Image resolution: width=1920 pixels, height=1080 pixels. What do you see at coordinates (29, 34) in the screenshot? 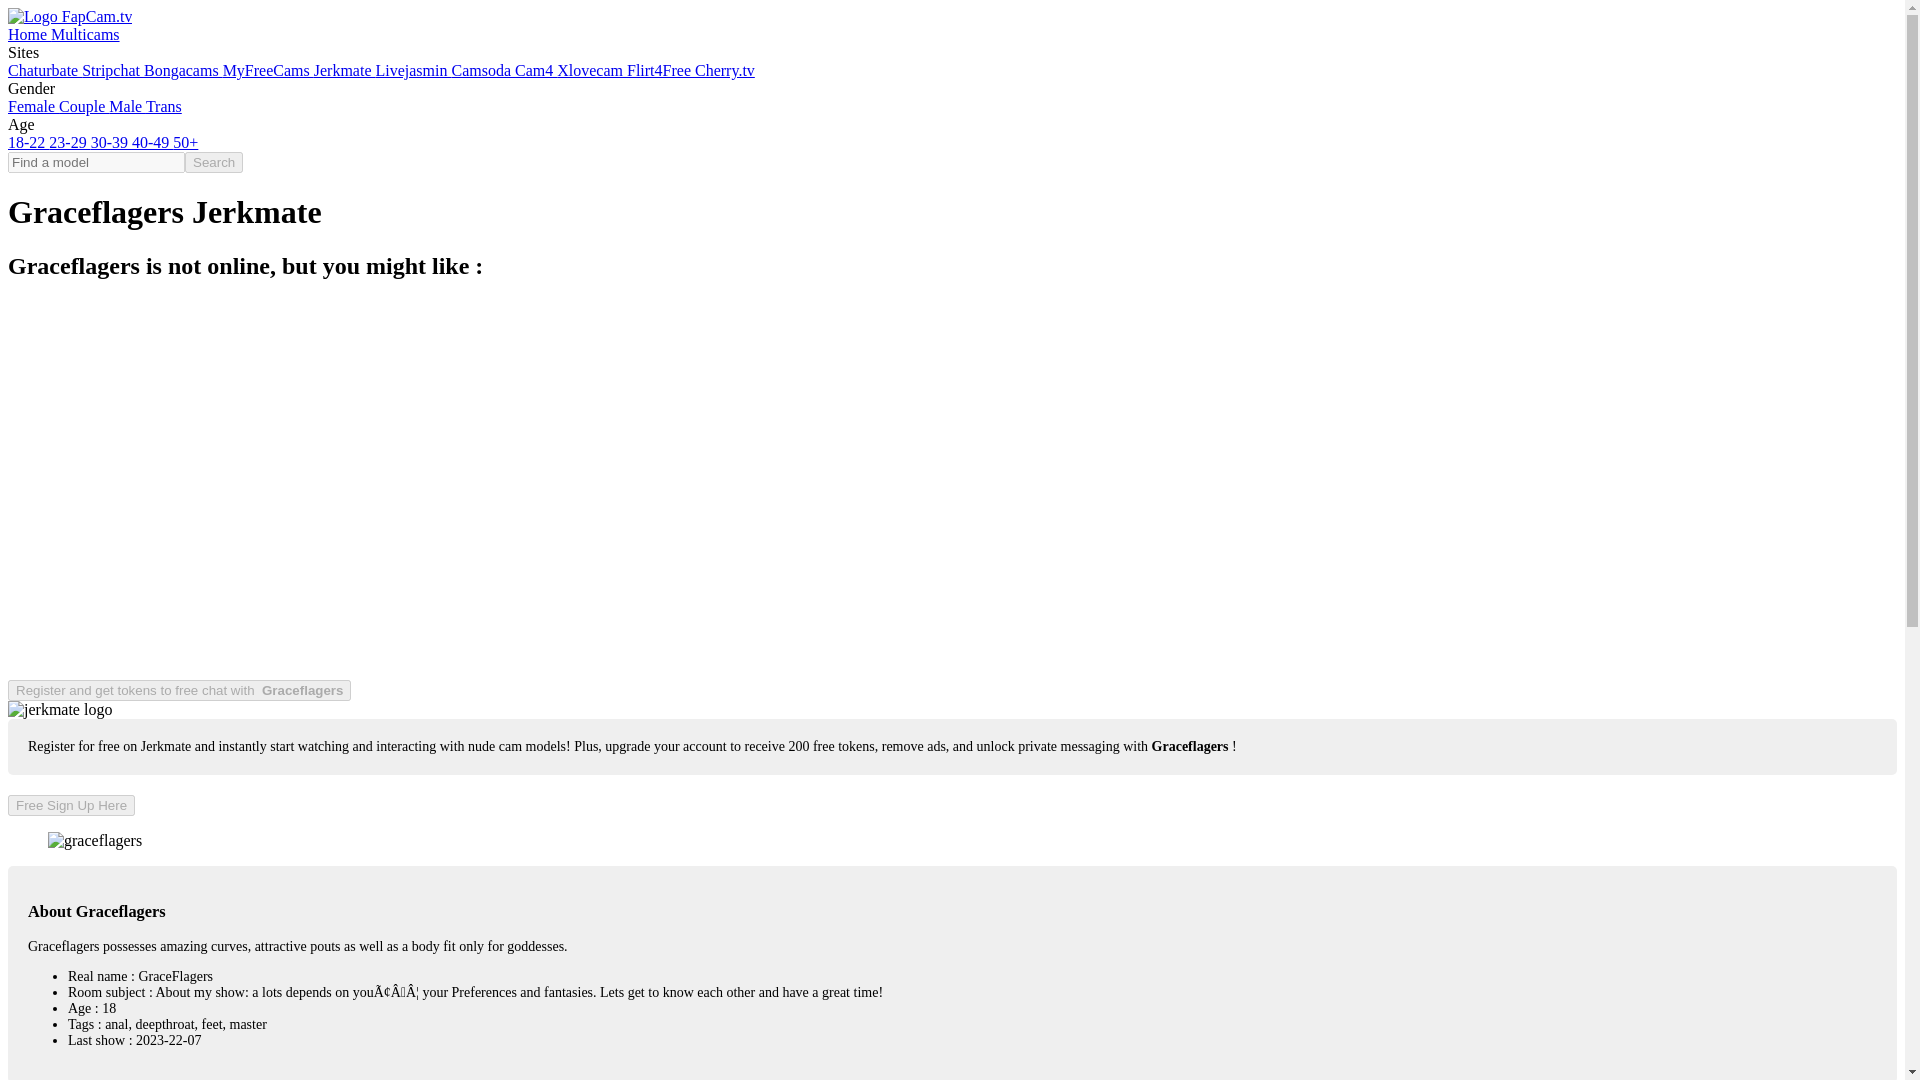
I see `Fapcam.tv` at bounding box center [29, 34].